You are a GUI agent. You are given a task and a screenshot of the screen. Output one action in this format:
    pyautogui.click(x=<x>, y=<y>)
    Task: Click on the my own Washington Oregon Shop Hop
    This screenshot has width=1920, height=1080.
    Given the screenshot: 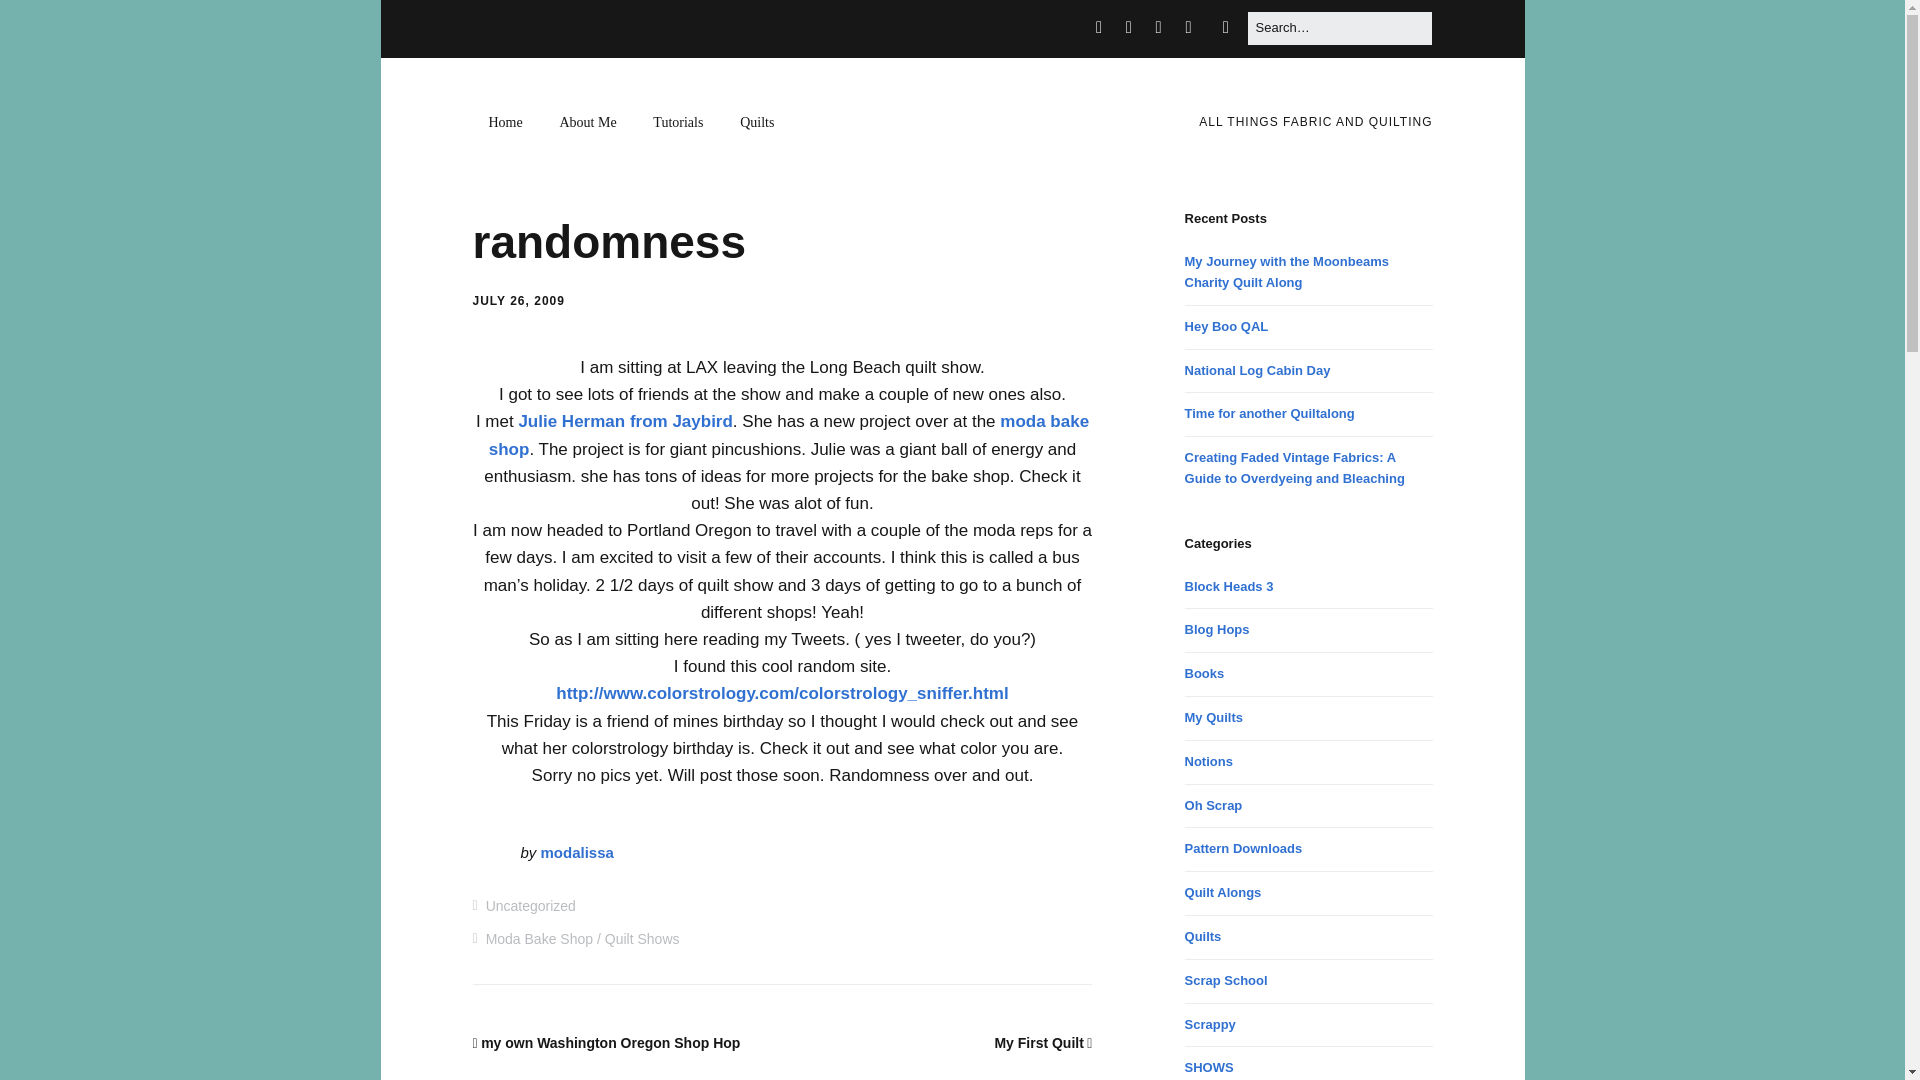 What is the action you would take?
    pyautogui.click(x=606, y=1042)
    